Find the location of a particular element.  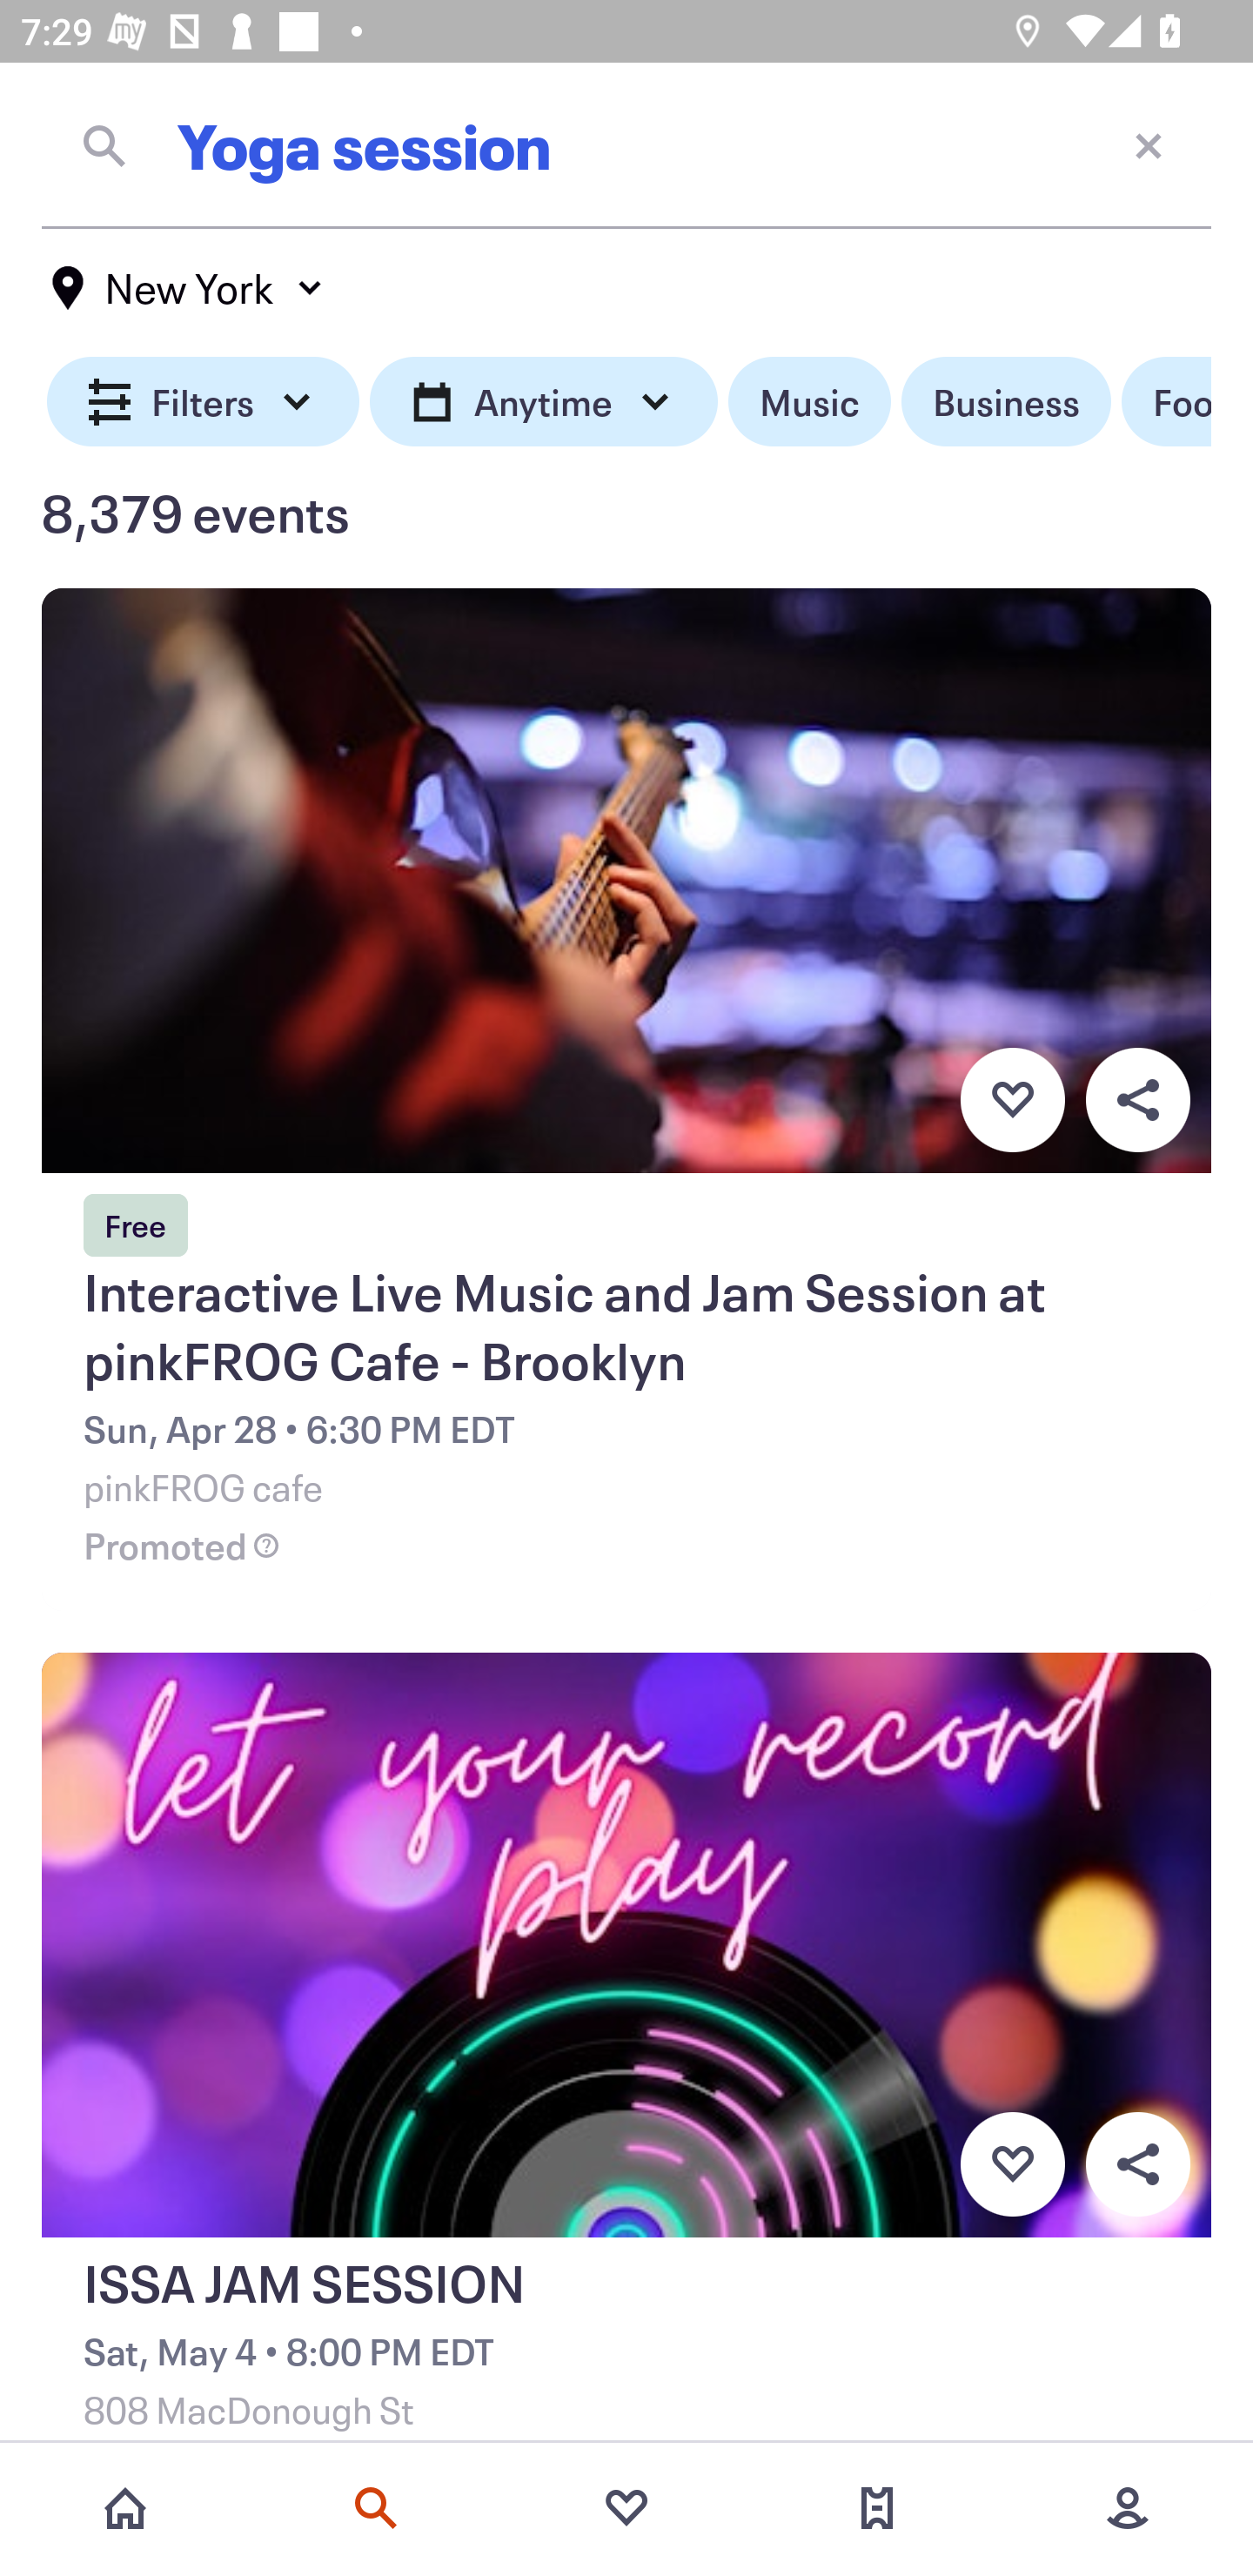

Business is located at coordinates (1006, 402).